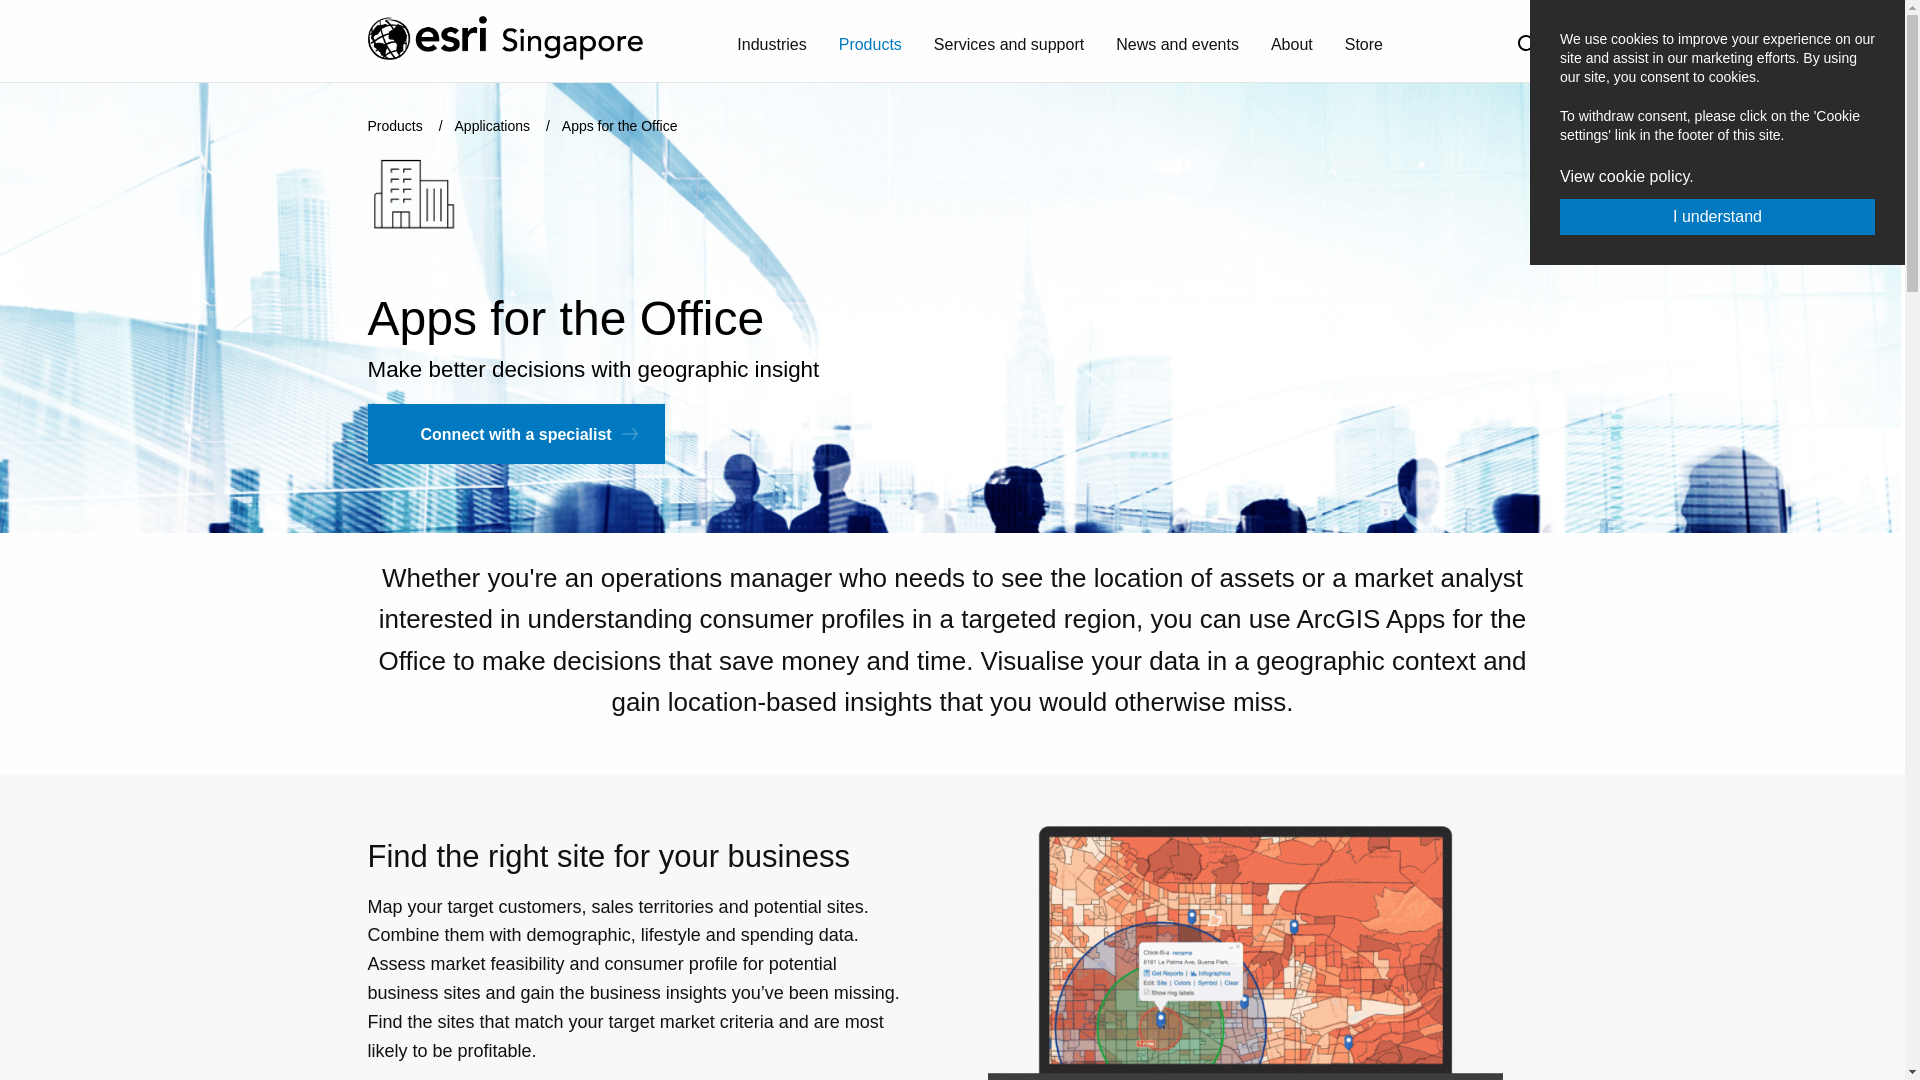 The height and width of the screenshot is (1080, 1920). I want to click on I understand, so click(1717, 216).